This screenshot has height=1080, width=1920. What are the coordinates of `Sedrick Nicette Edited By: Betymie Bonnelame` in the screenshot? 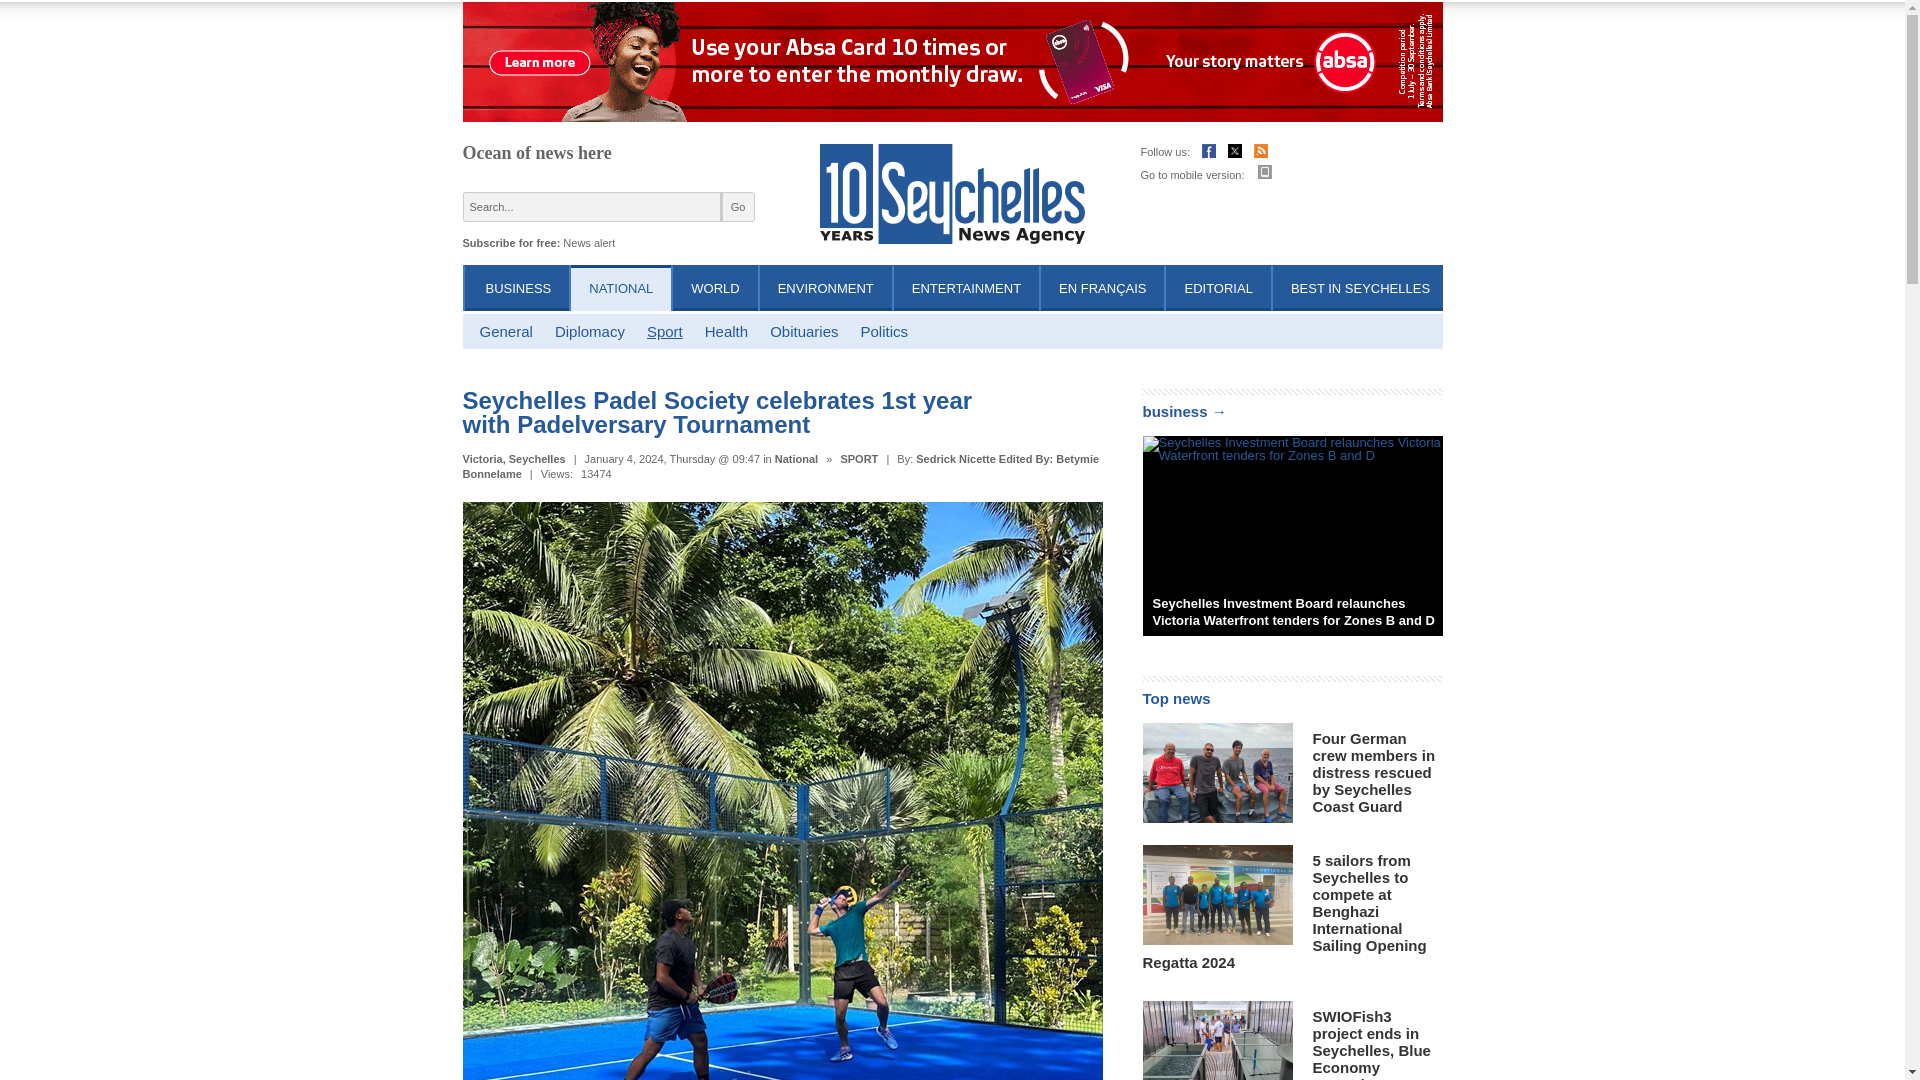 It's located at (780, 466).